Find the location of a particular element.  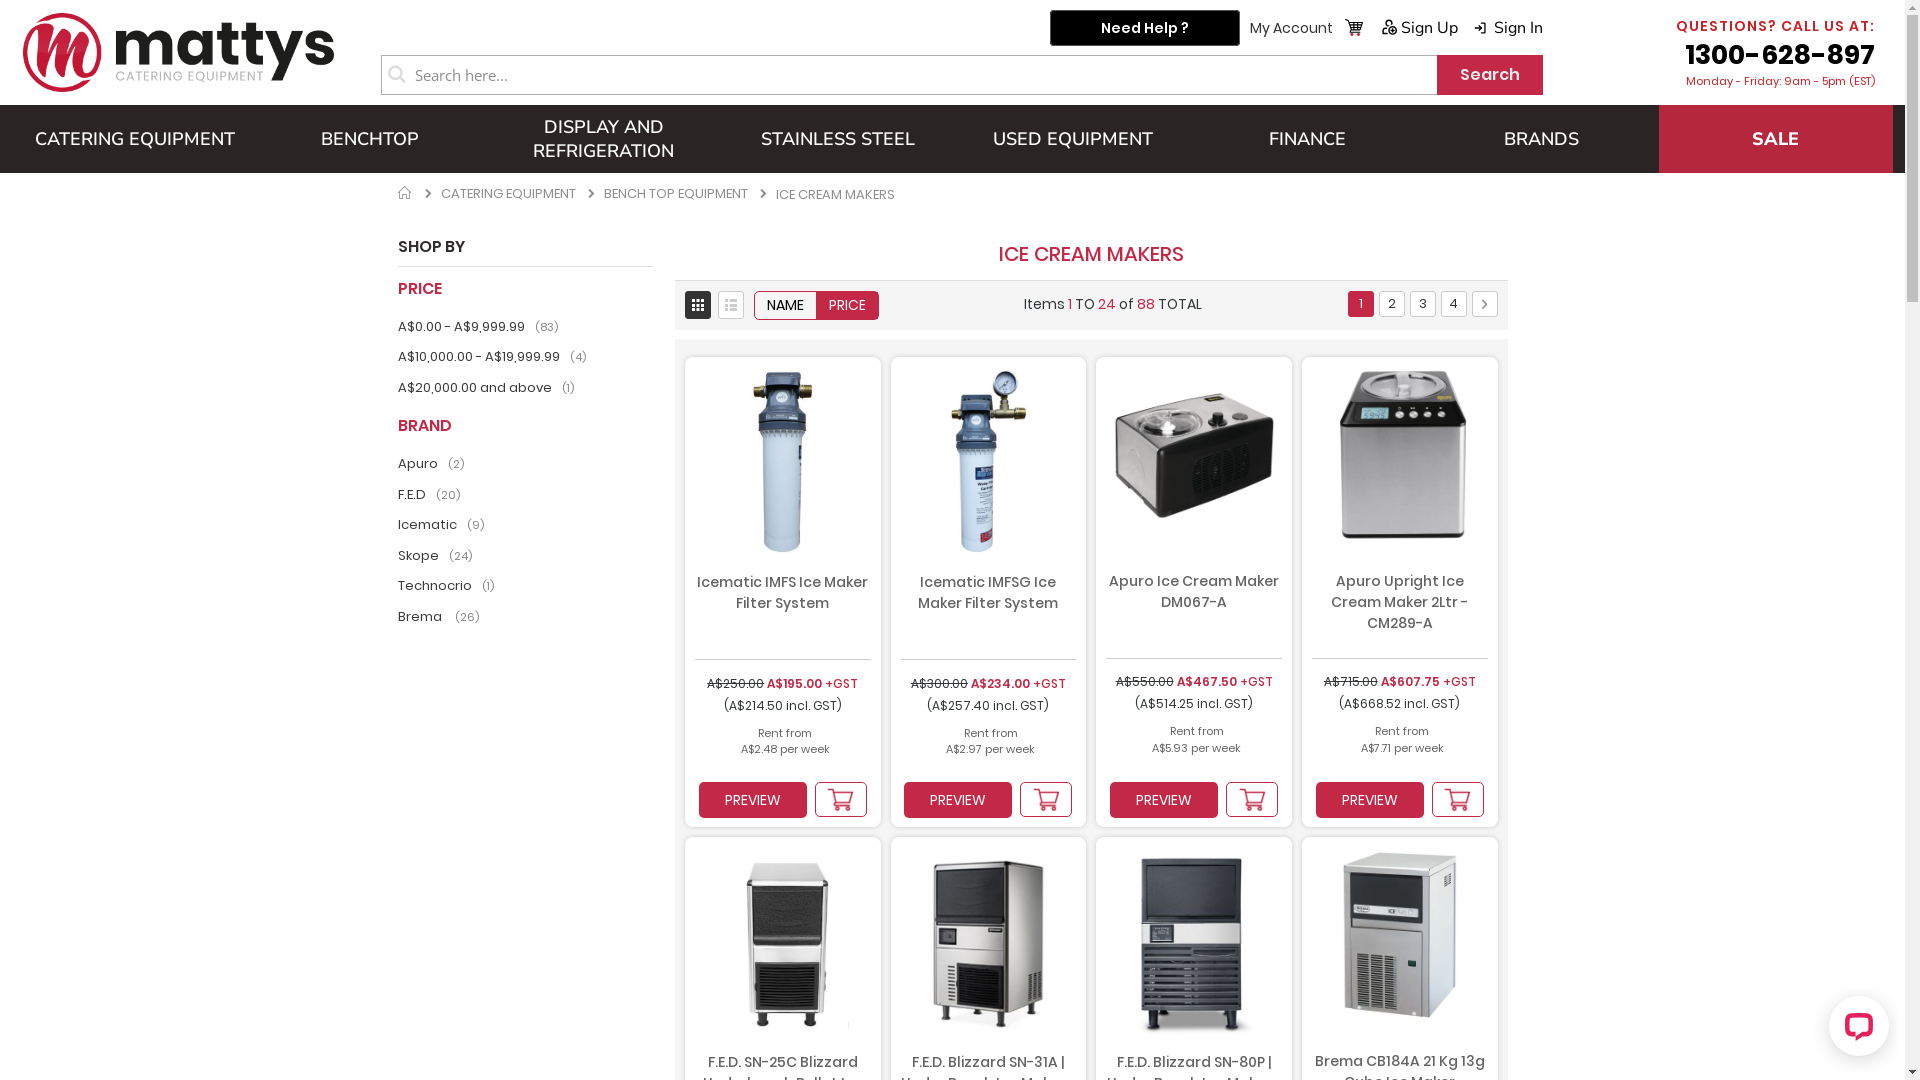

Page
4 is located at coordinates (1453, 303).